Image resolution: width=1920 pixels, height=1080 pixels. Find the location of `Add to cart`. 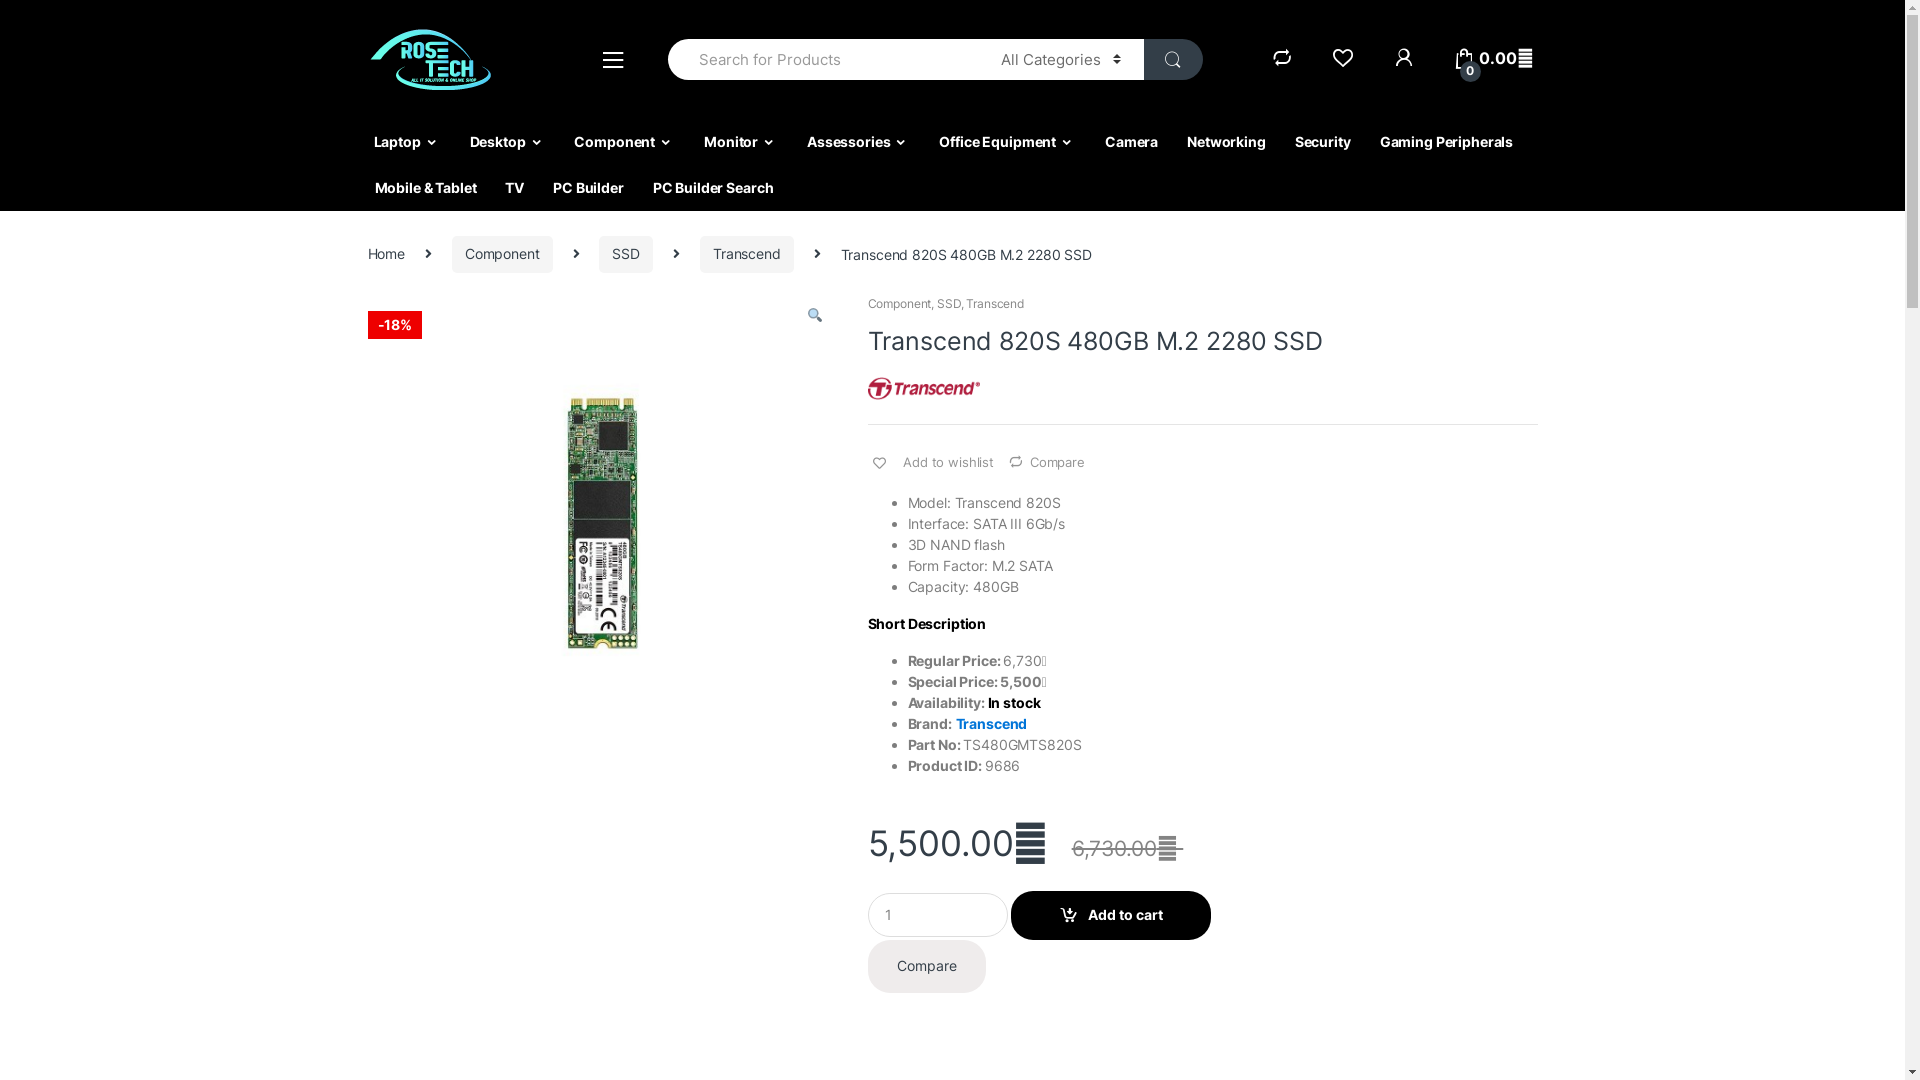

Add to cart is located at coordinates (1111, 916).